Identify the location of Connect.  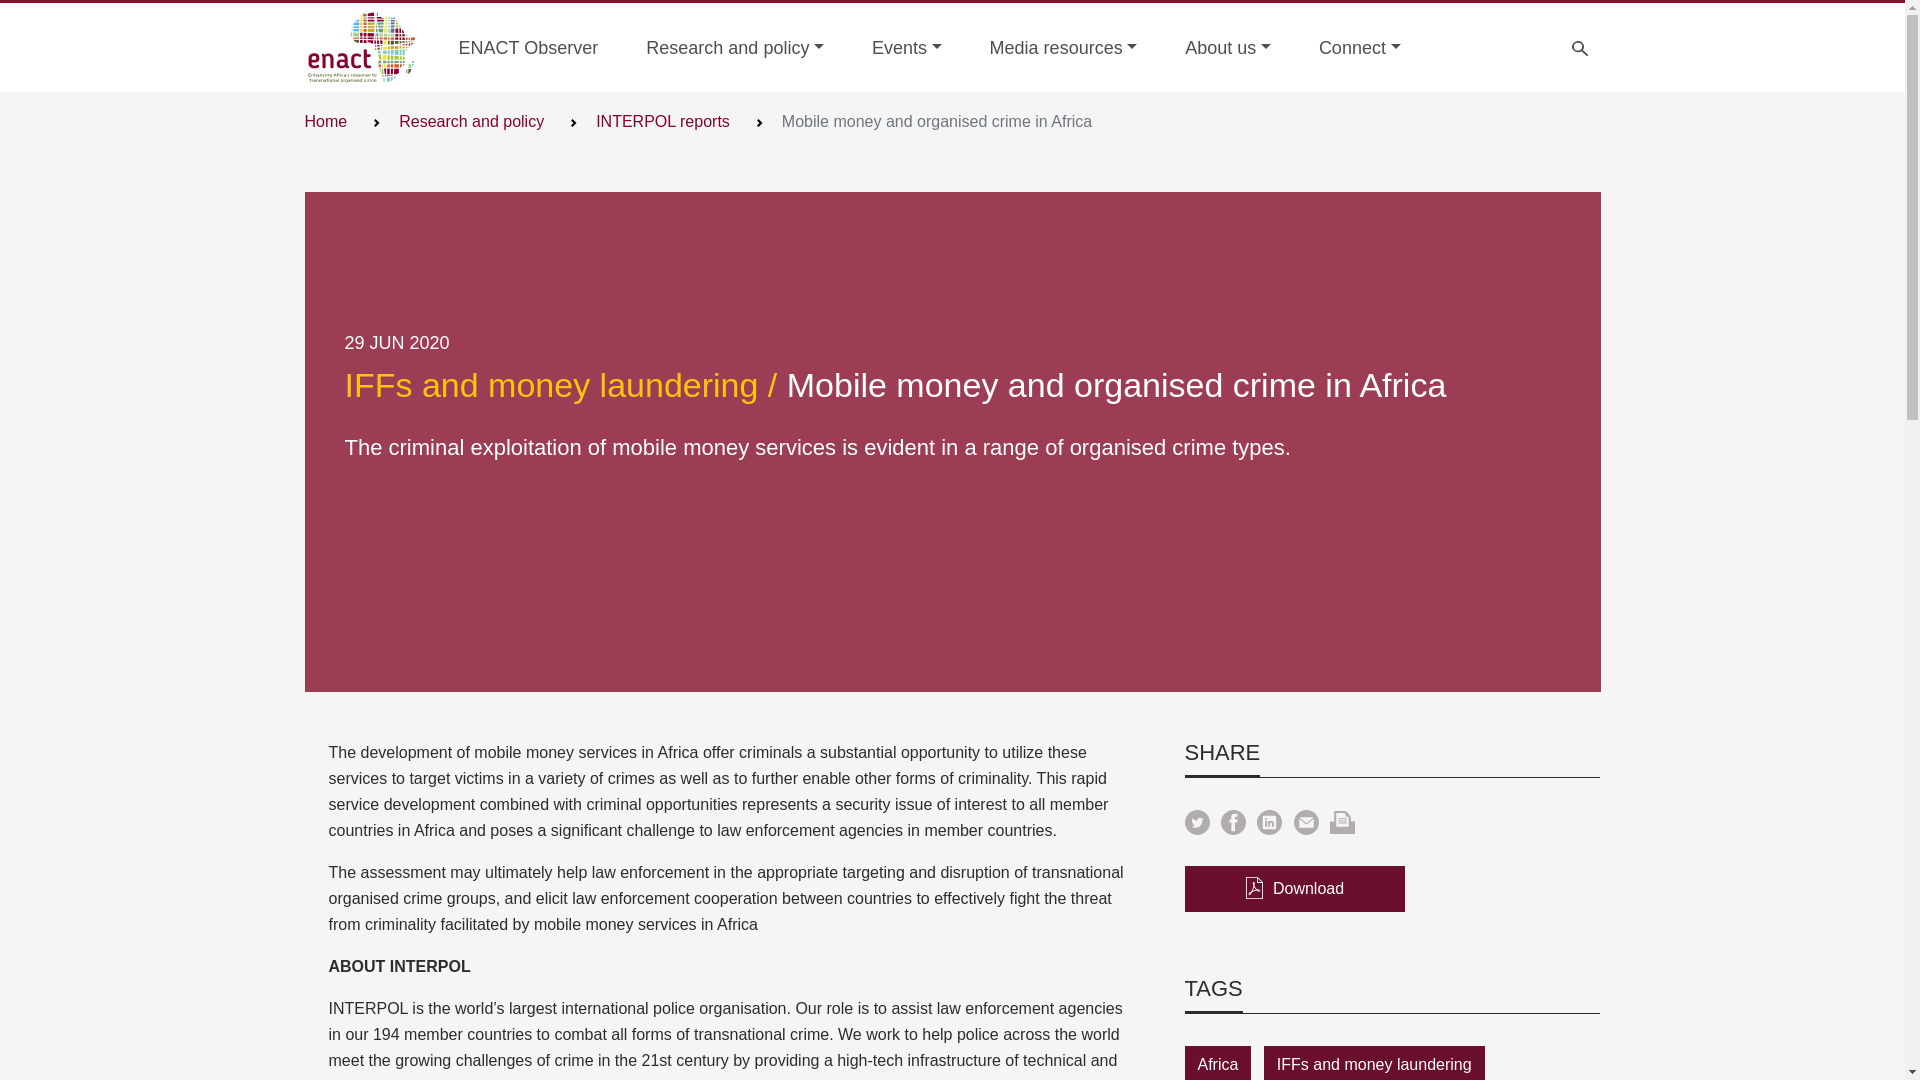
(1359, 48).